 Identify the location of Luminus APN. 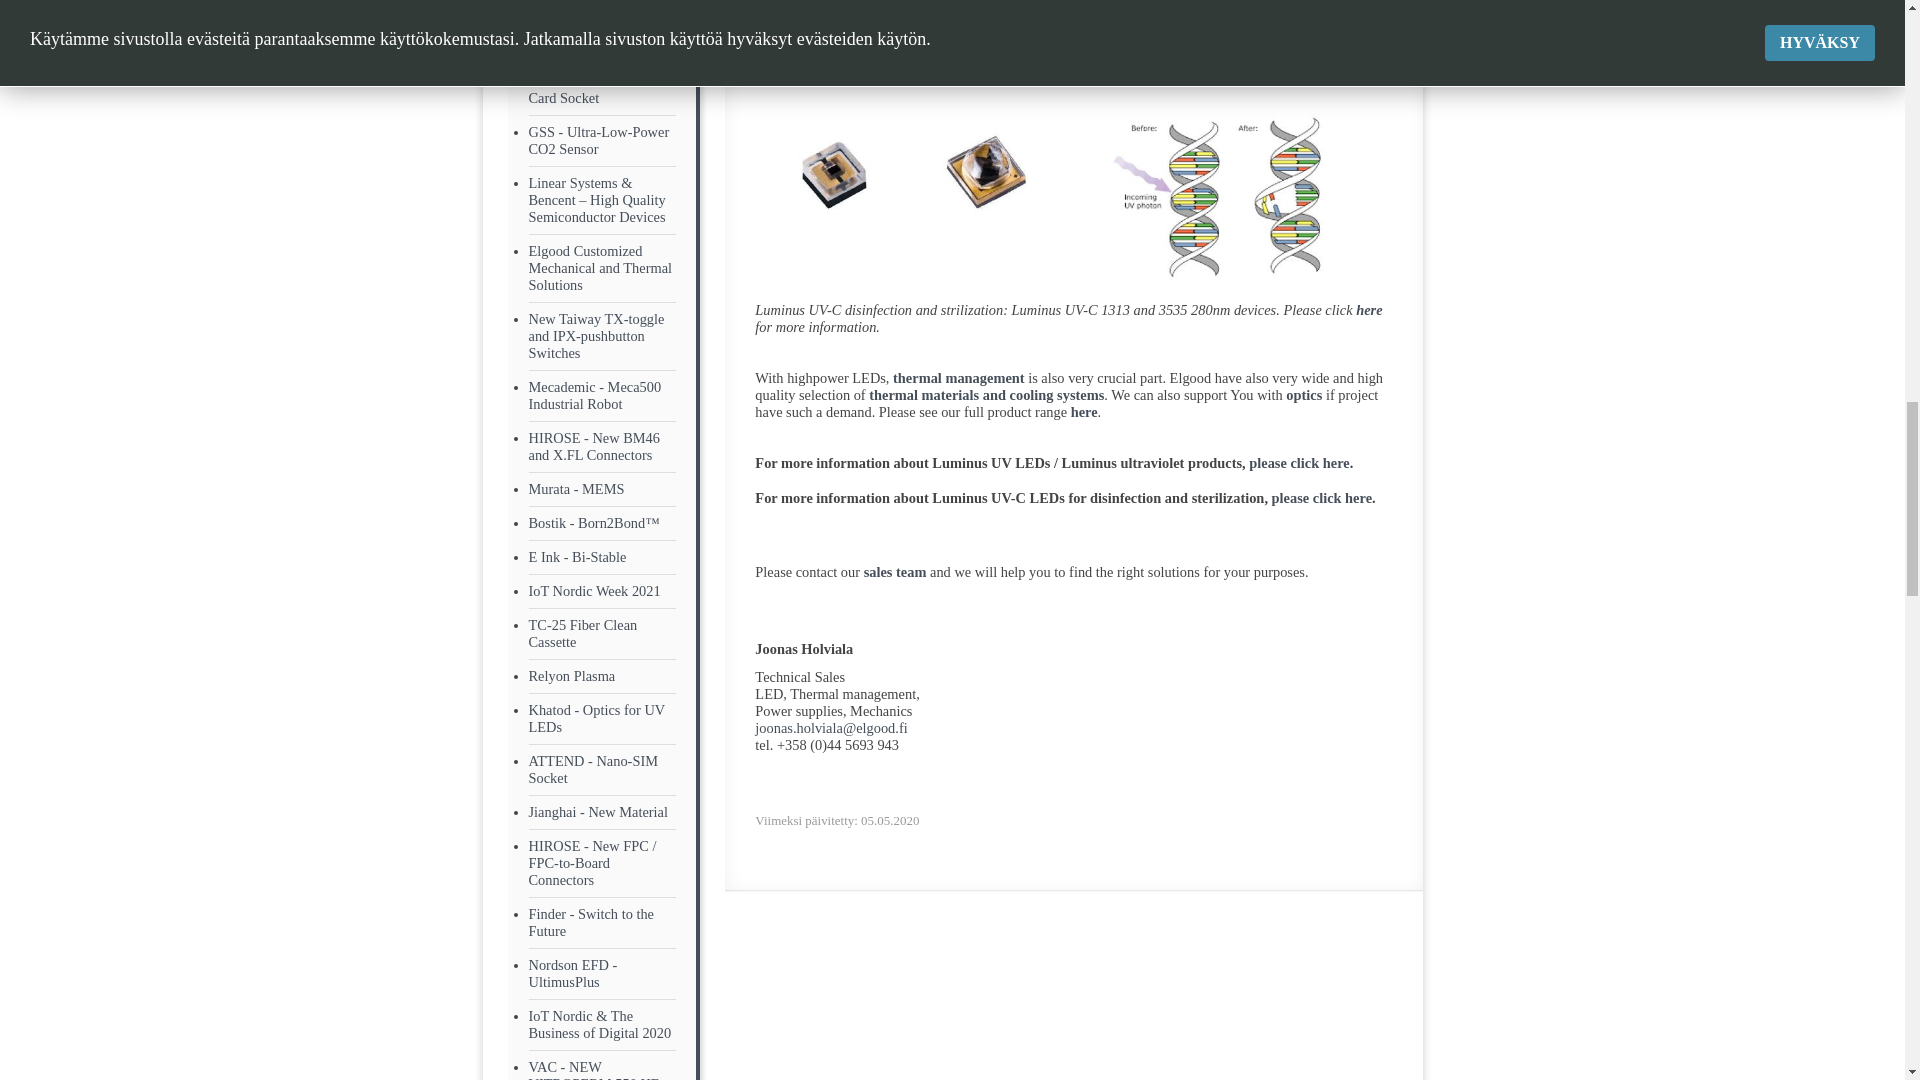
(1322, 498).